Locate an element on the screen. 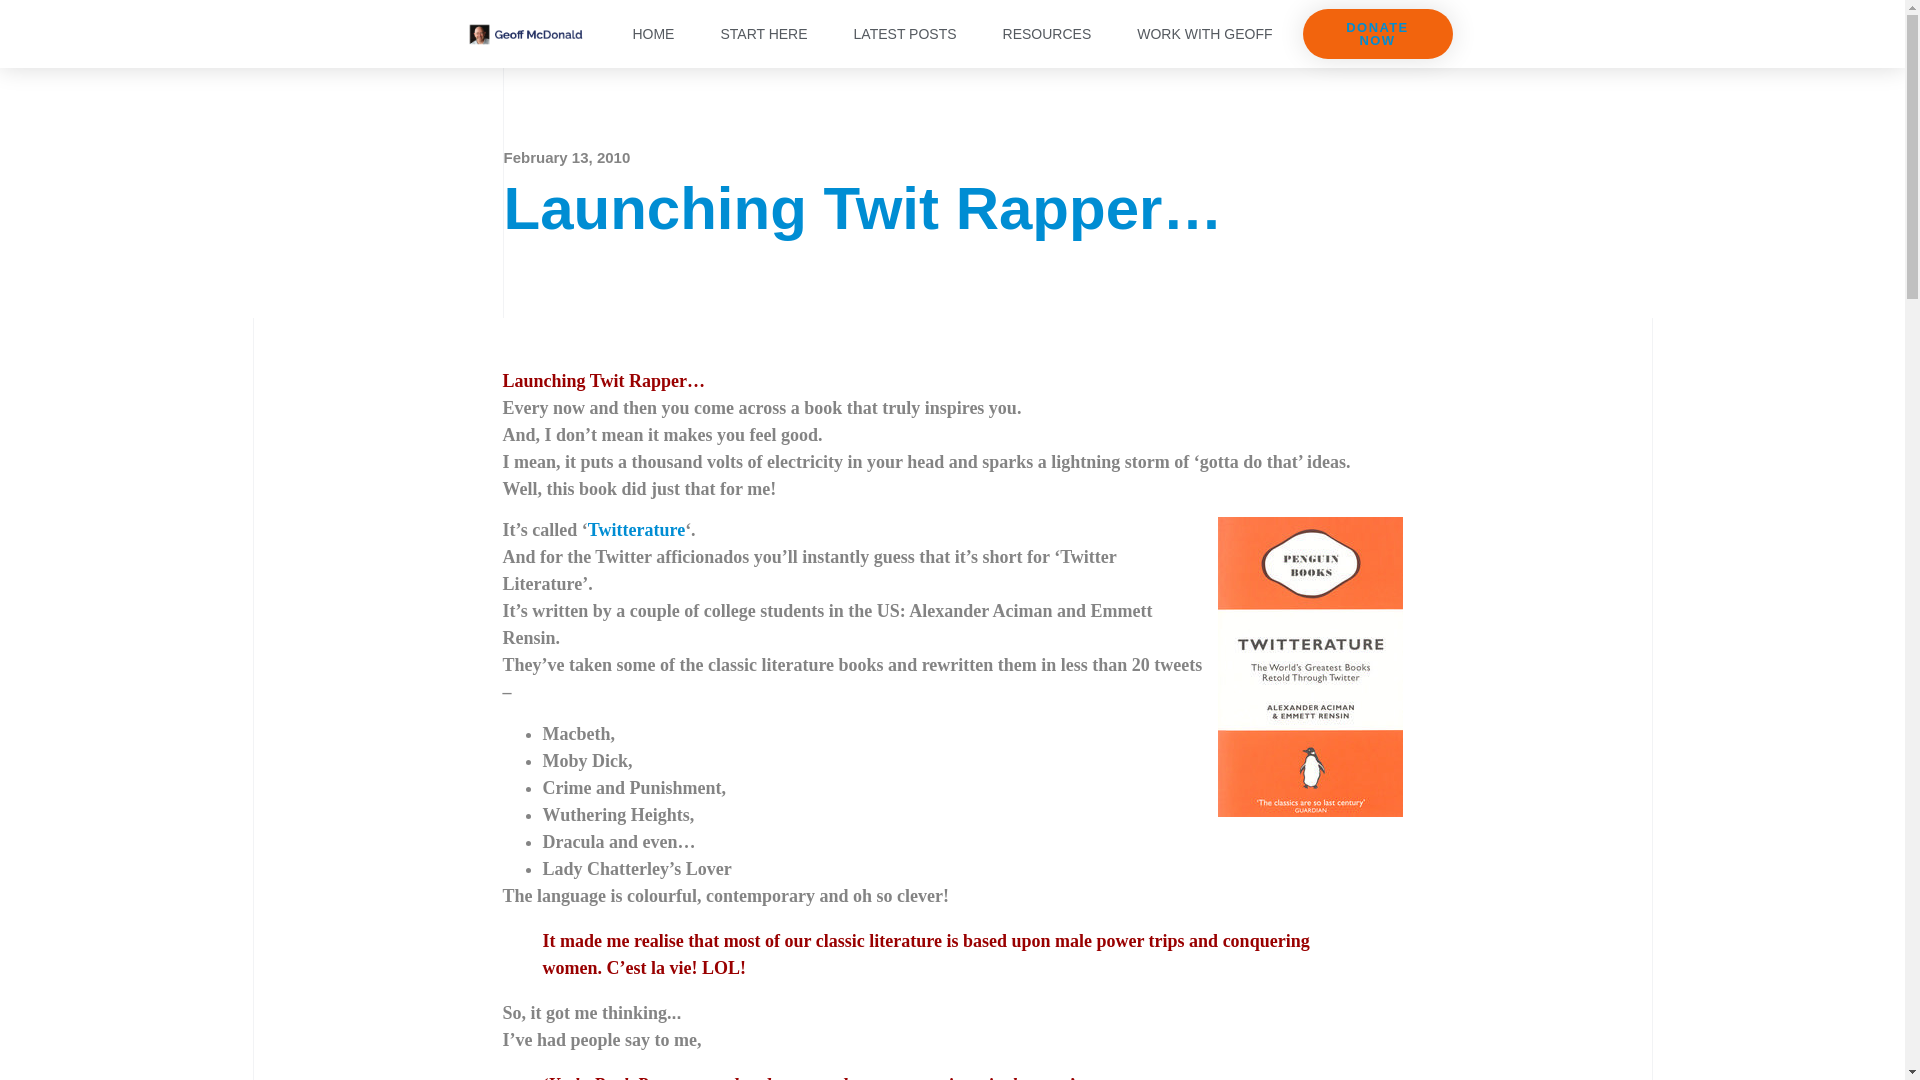 The width and height of the screenshot is (1920, 1080). WORK WITH GEOFF is located at coordinates (1204, 34).